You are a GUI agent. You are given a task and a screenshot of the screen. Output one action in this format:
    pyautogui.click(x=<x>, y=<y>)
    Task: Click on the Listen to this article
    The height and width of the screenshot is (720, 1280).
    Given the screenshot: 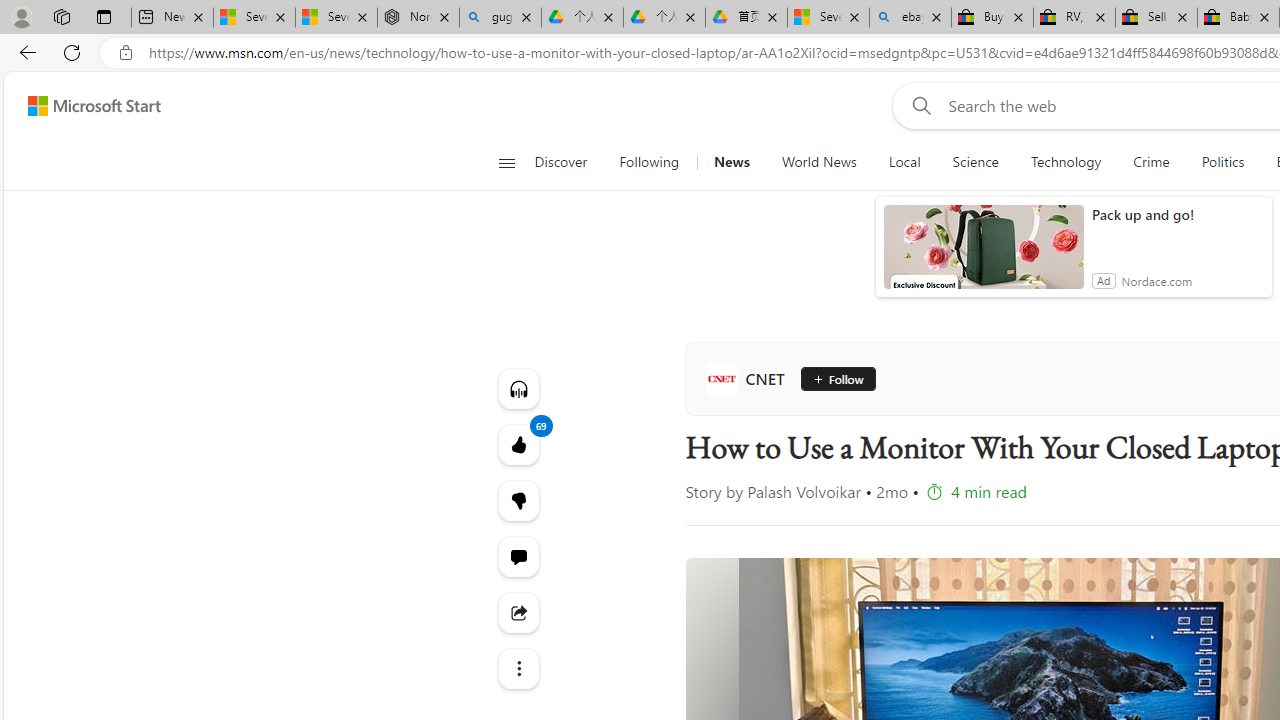 What is the action you would take?
    pyautogui.click(x=518, y=388)
    